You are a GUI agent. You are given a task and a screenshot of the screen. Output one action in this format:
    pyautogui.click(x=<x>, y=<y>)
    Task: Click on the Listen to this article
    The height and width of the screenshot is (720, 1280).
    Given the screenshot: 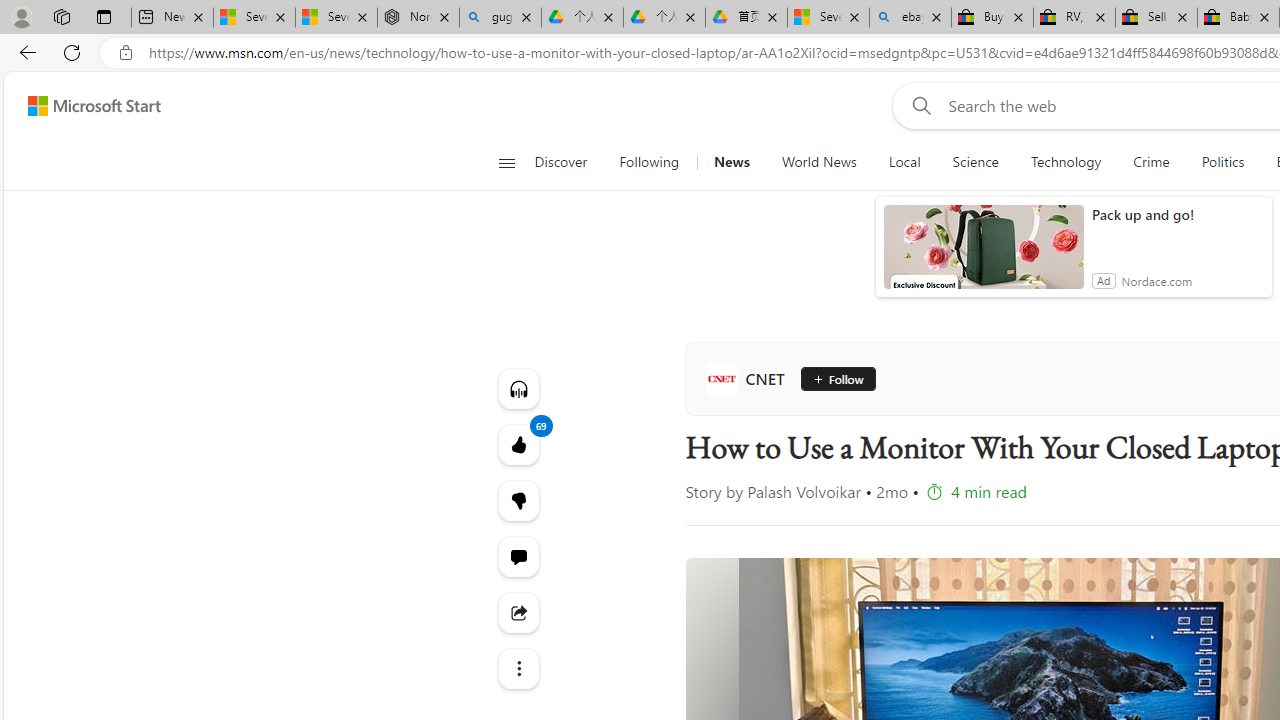 What is the action you would take?
    pyautogui.click(x=518, y=388)
    